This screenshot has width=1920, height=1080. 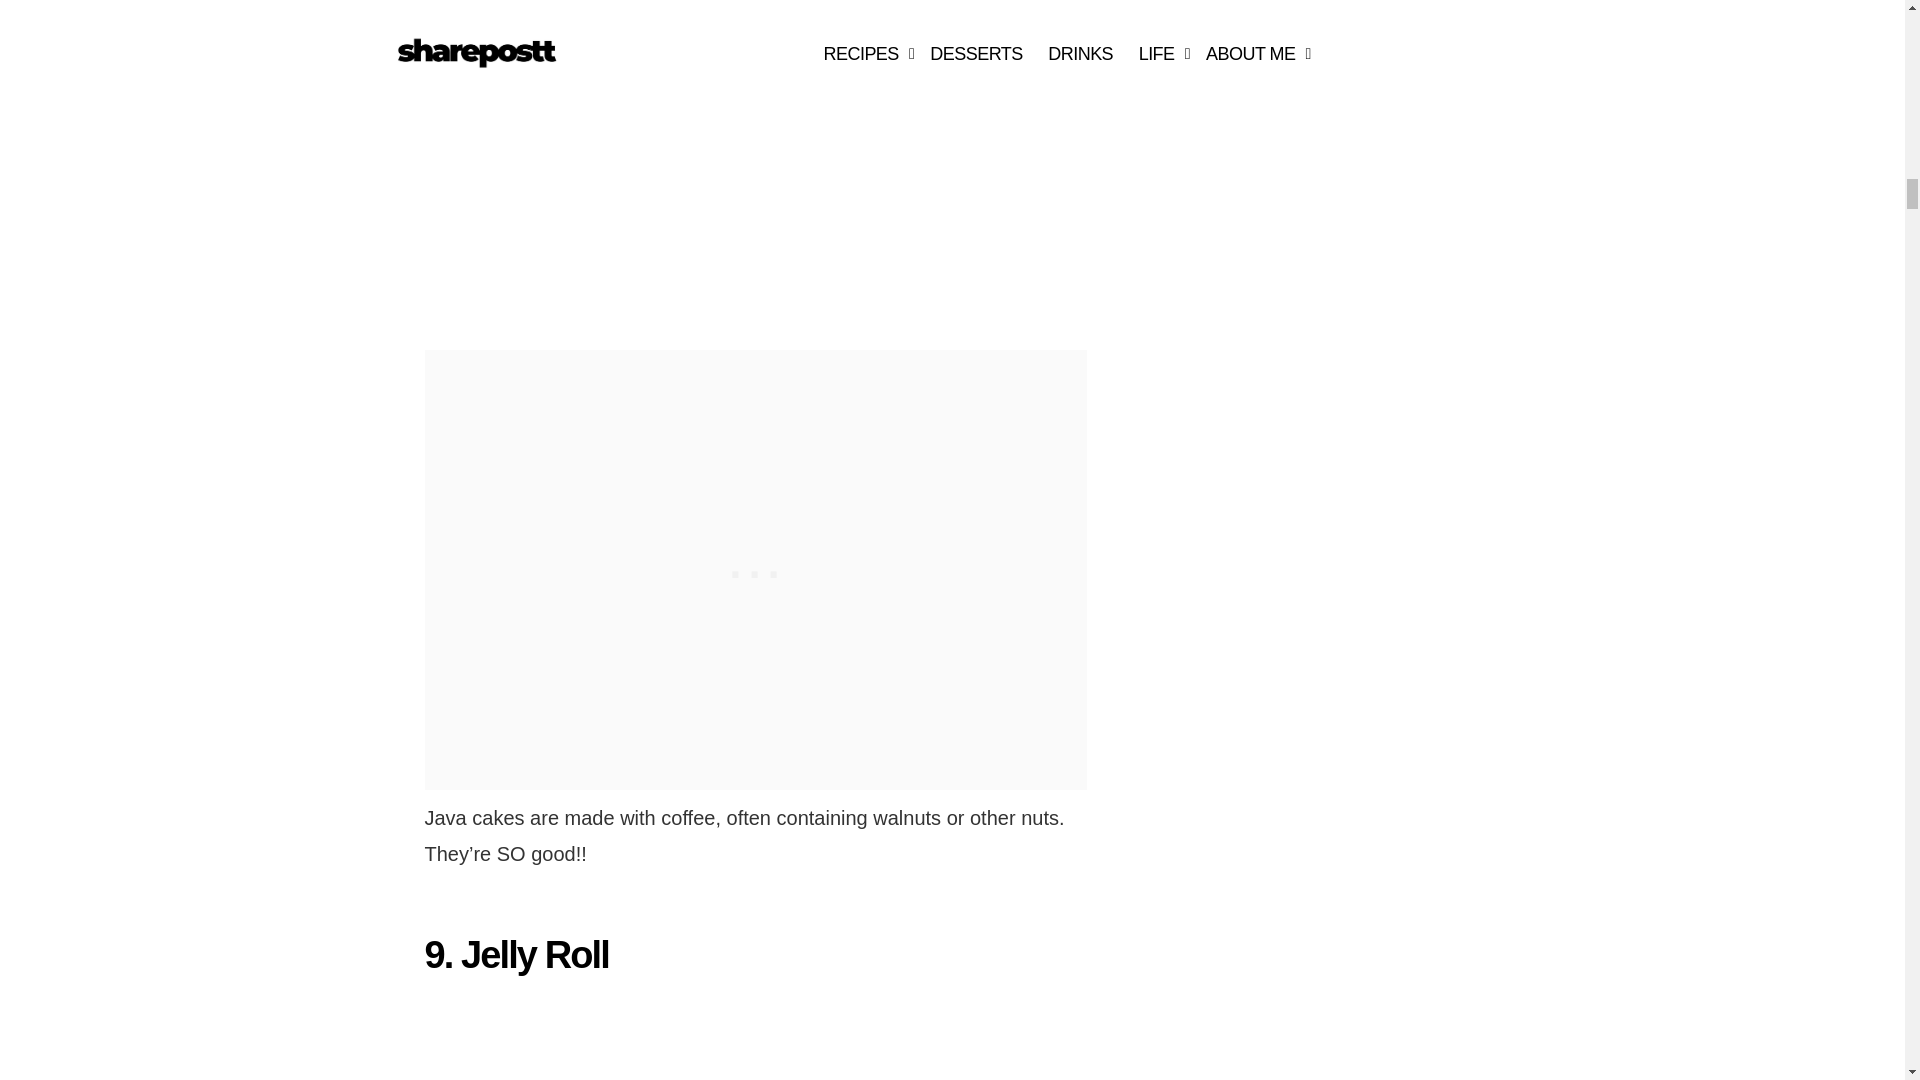 What do you see at coordinates (648, 159) in the screenshot?
I see `Homemade Jaffa Cakes` at bounding box center [648, 159].